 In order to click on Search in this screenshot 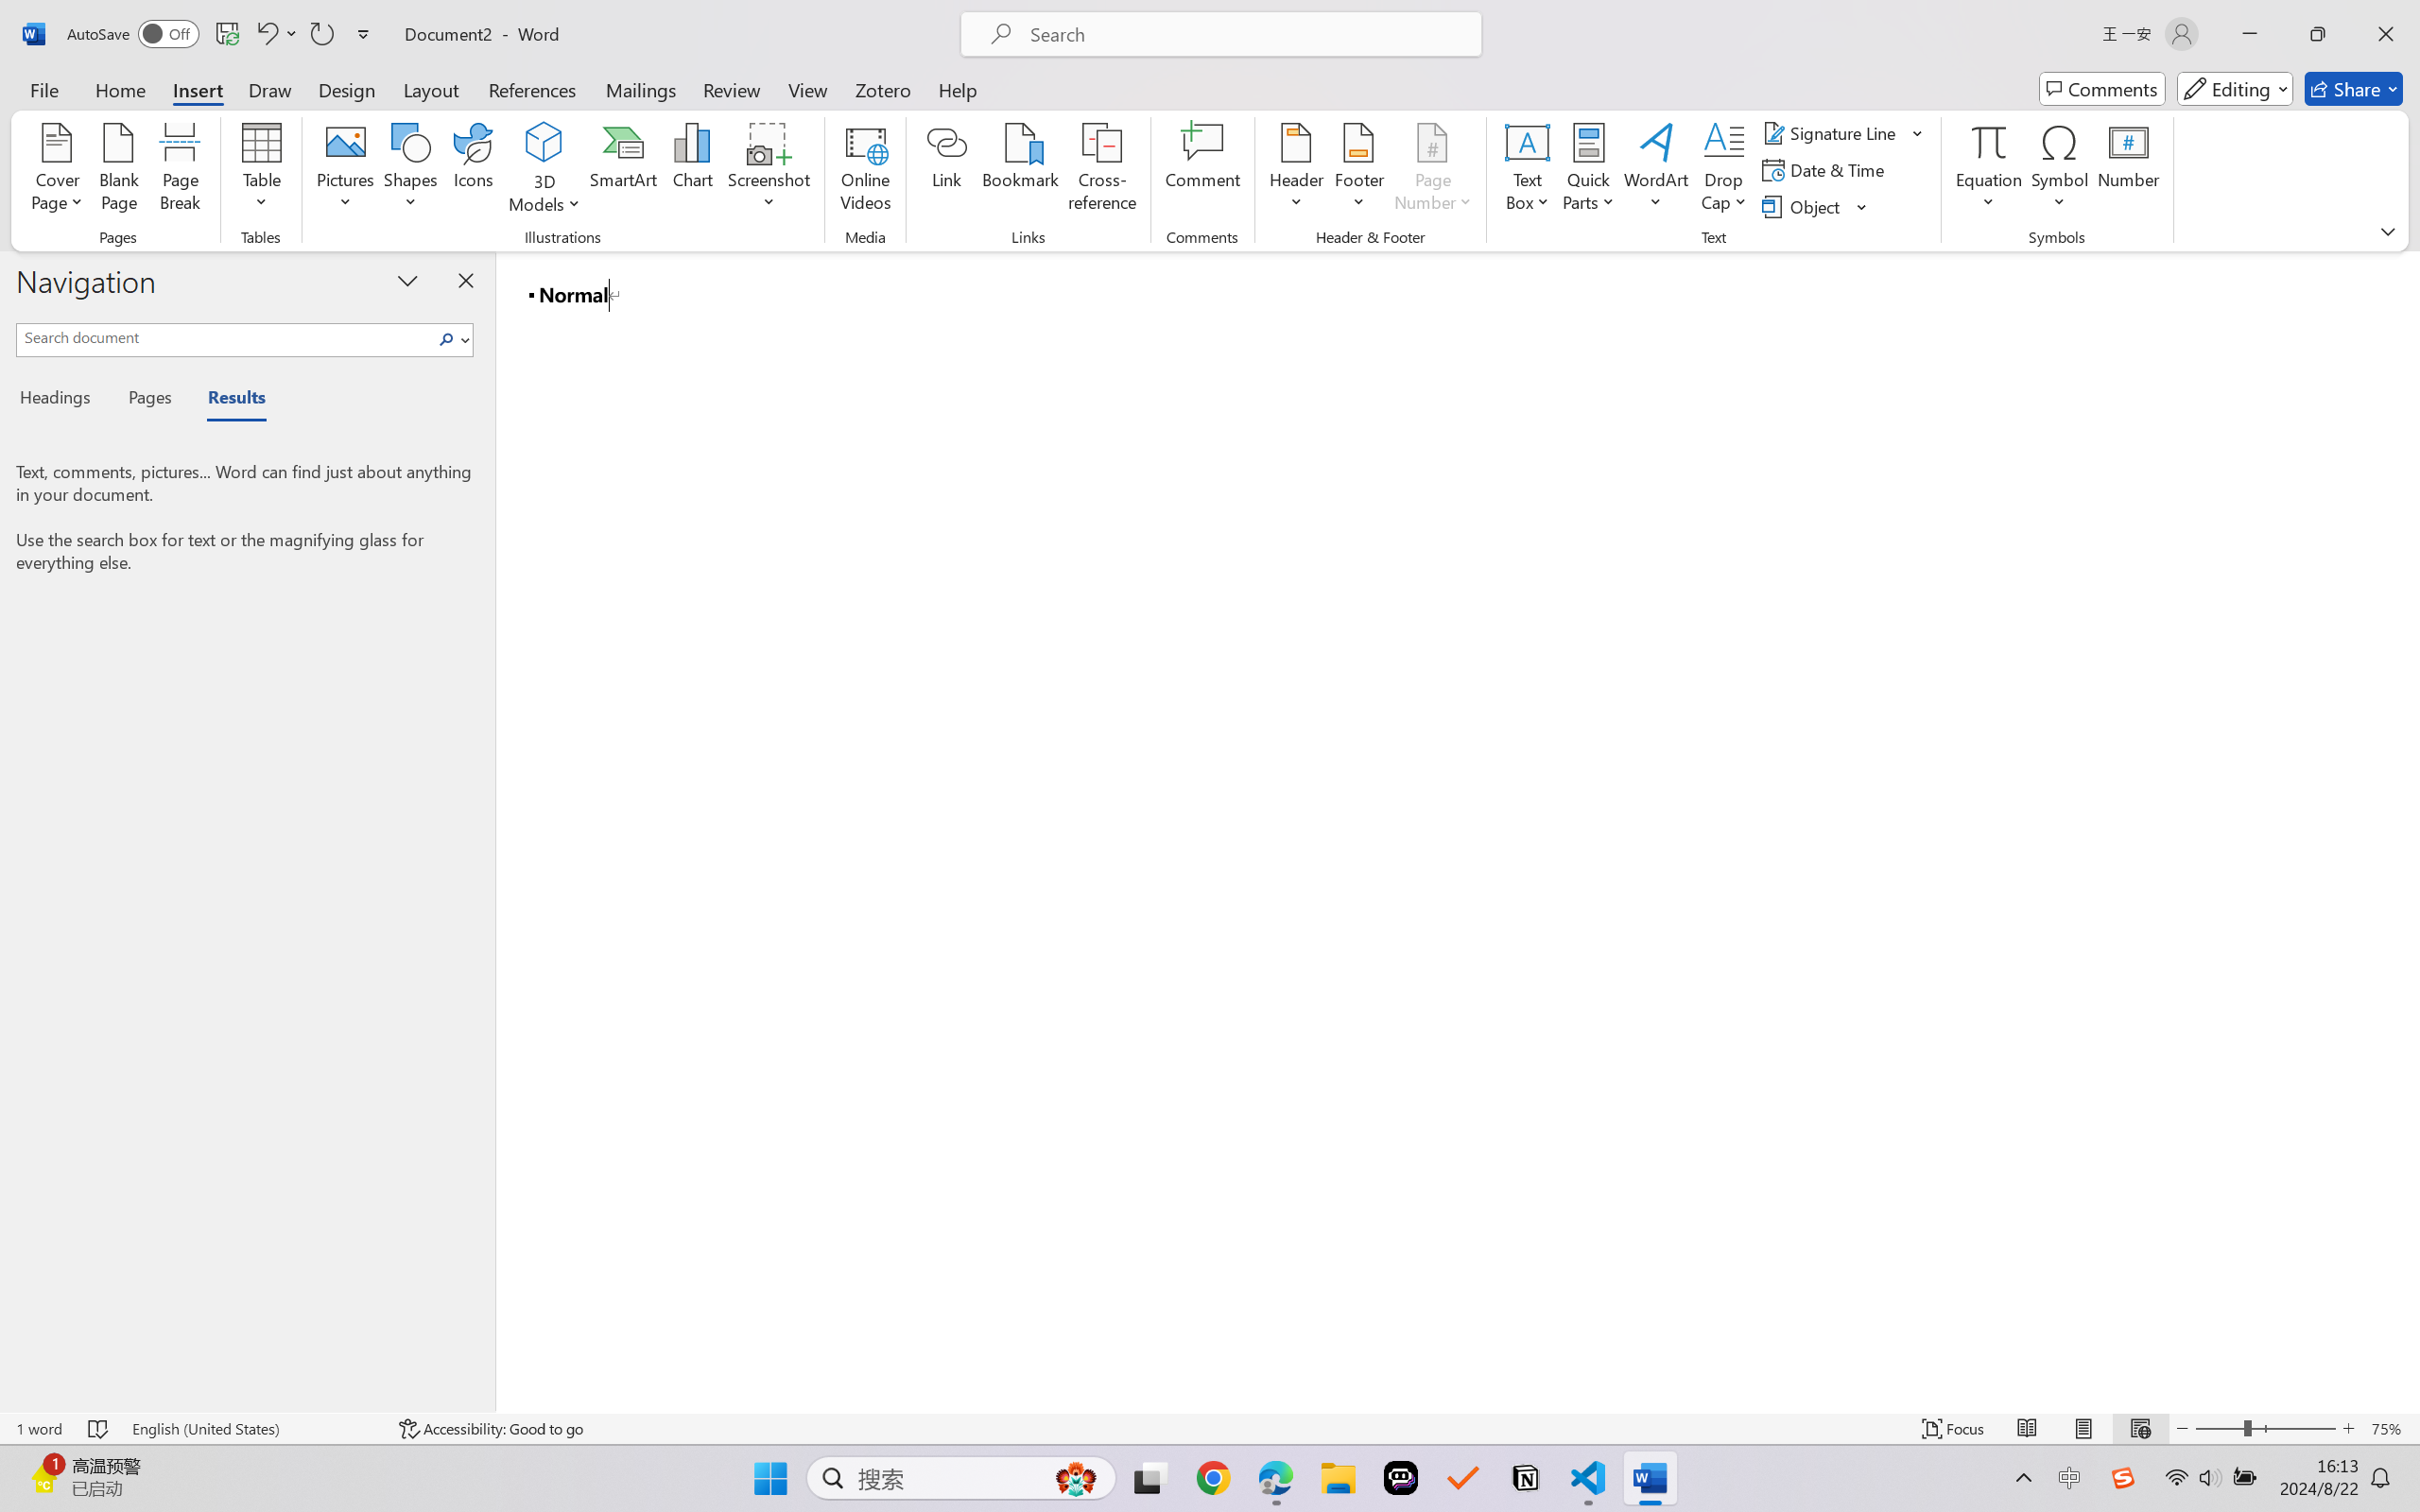, I will do `click(452, 340)`.